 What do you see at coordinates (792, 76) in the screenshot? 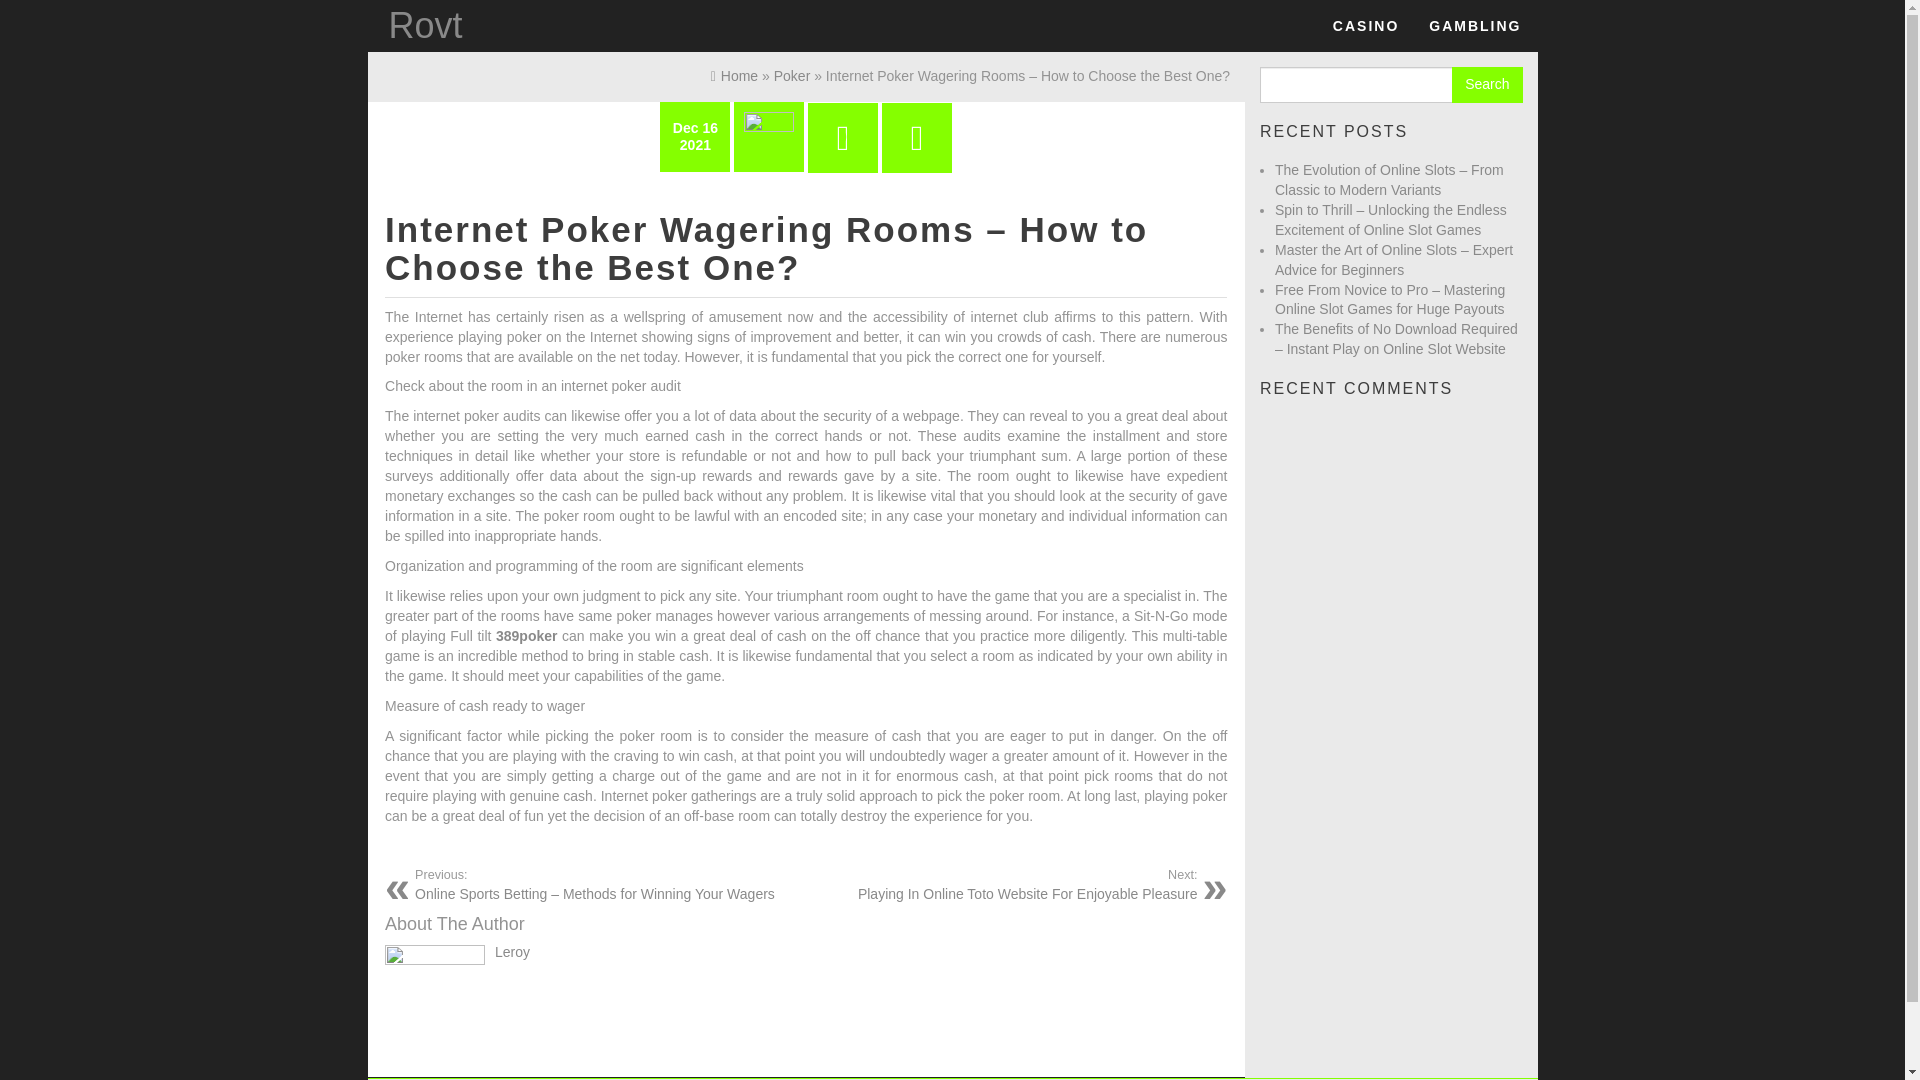
I see `Poker` at bounding box center [792, 76].